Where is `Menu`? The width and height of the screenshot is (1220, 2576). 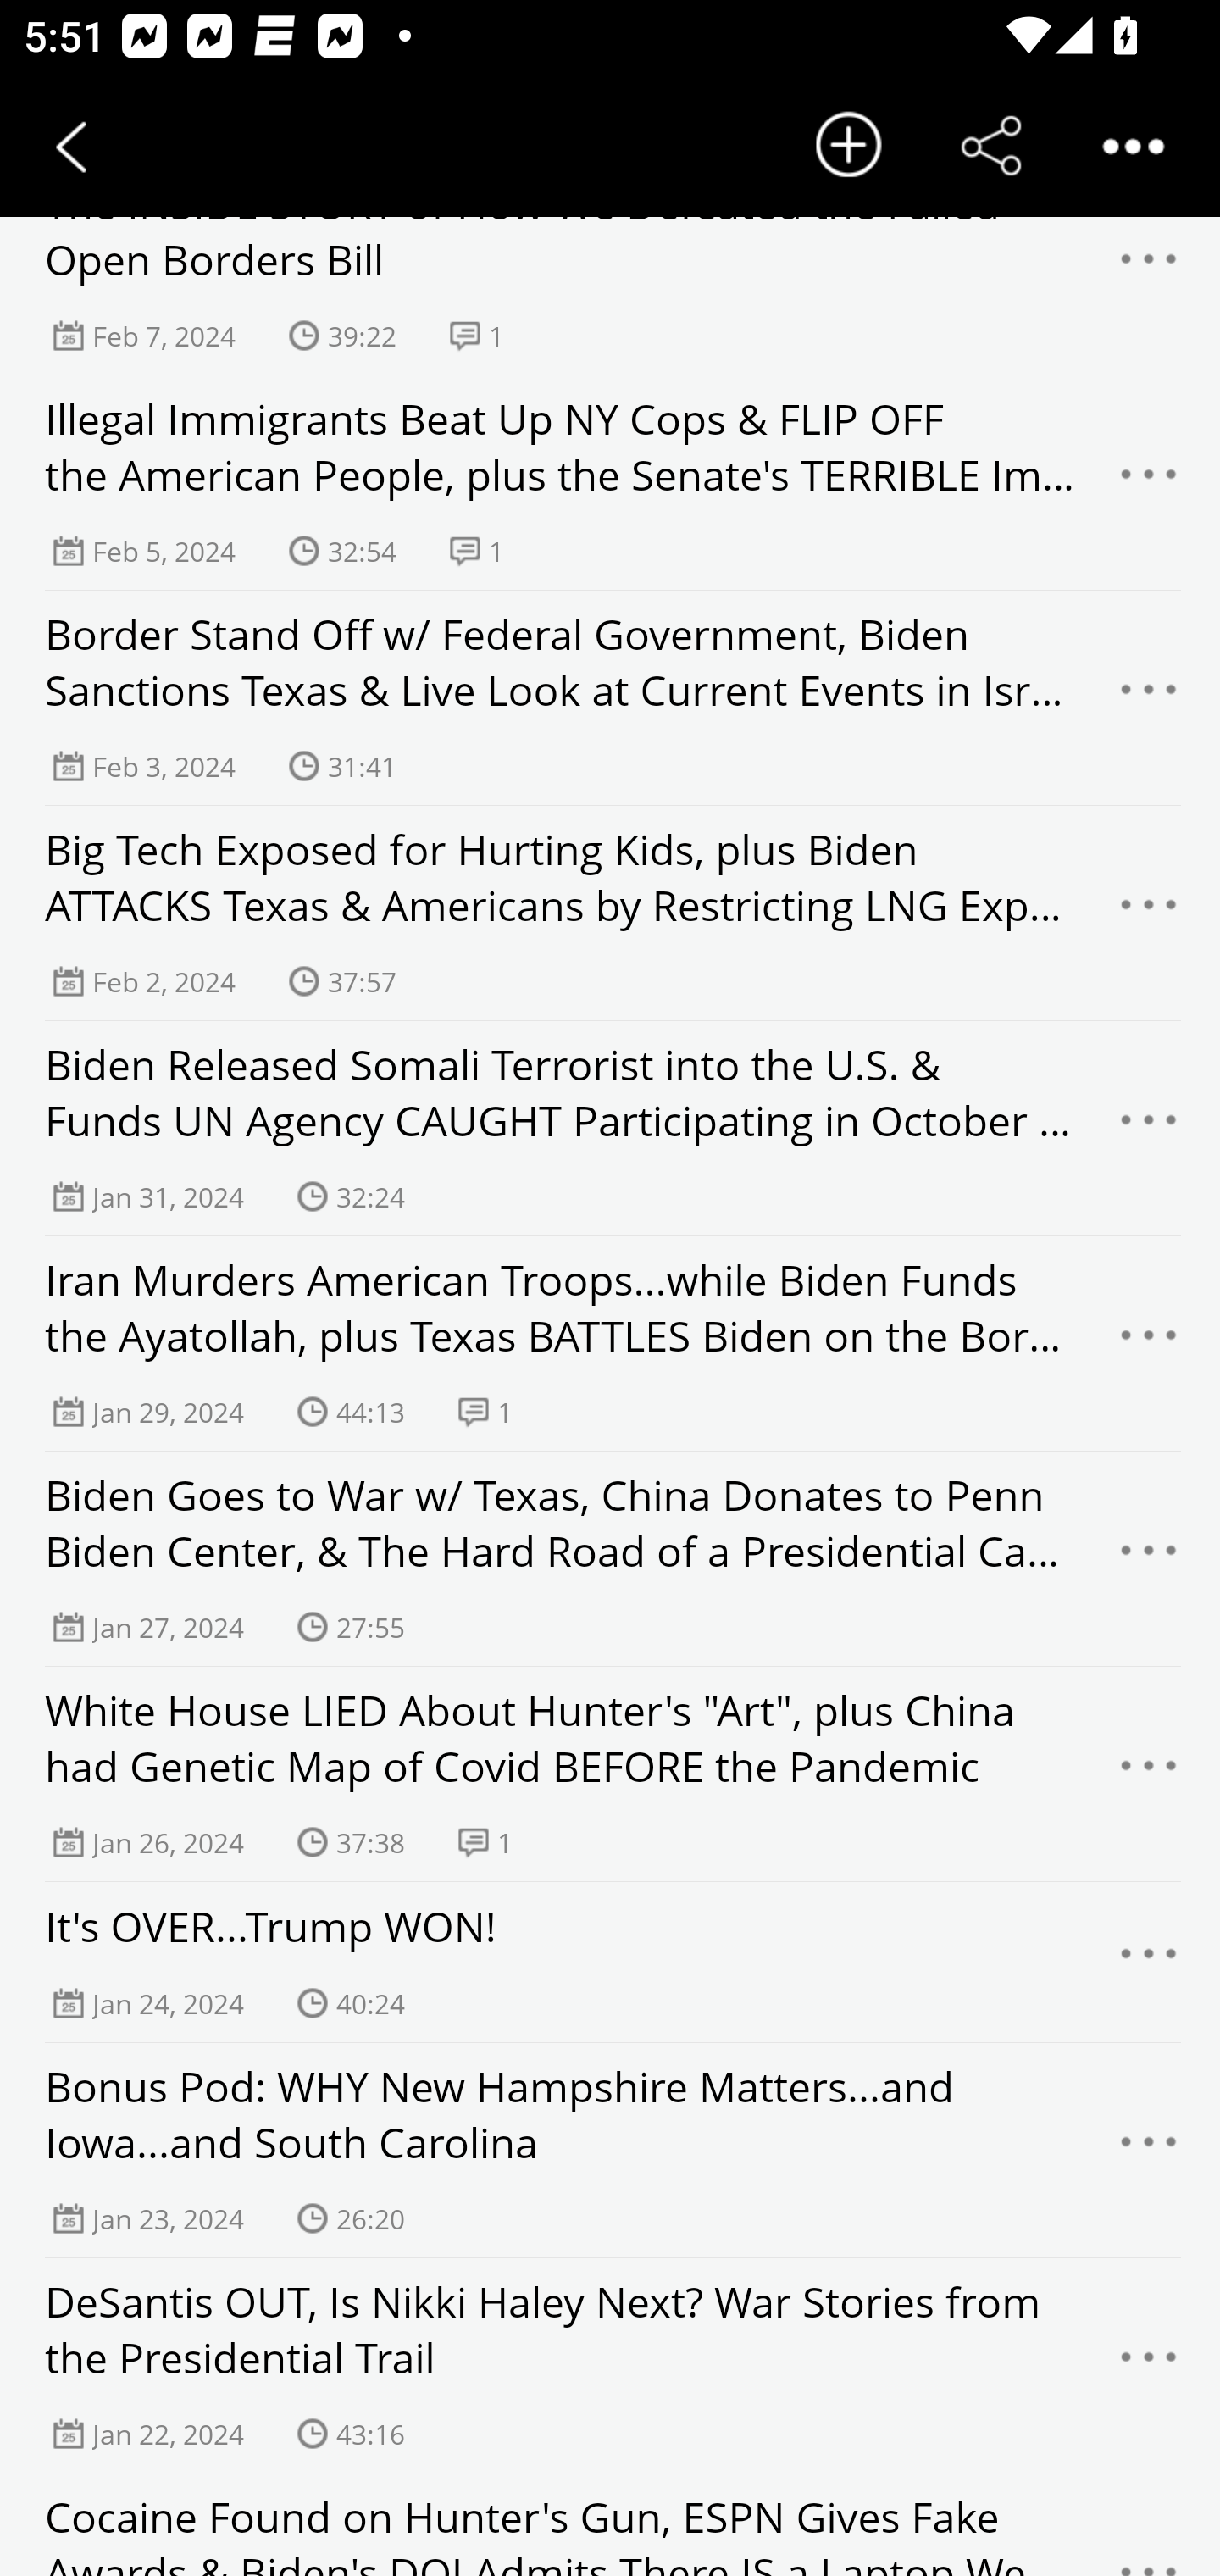 Menu is located at coordinates (1149, 1129).